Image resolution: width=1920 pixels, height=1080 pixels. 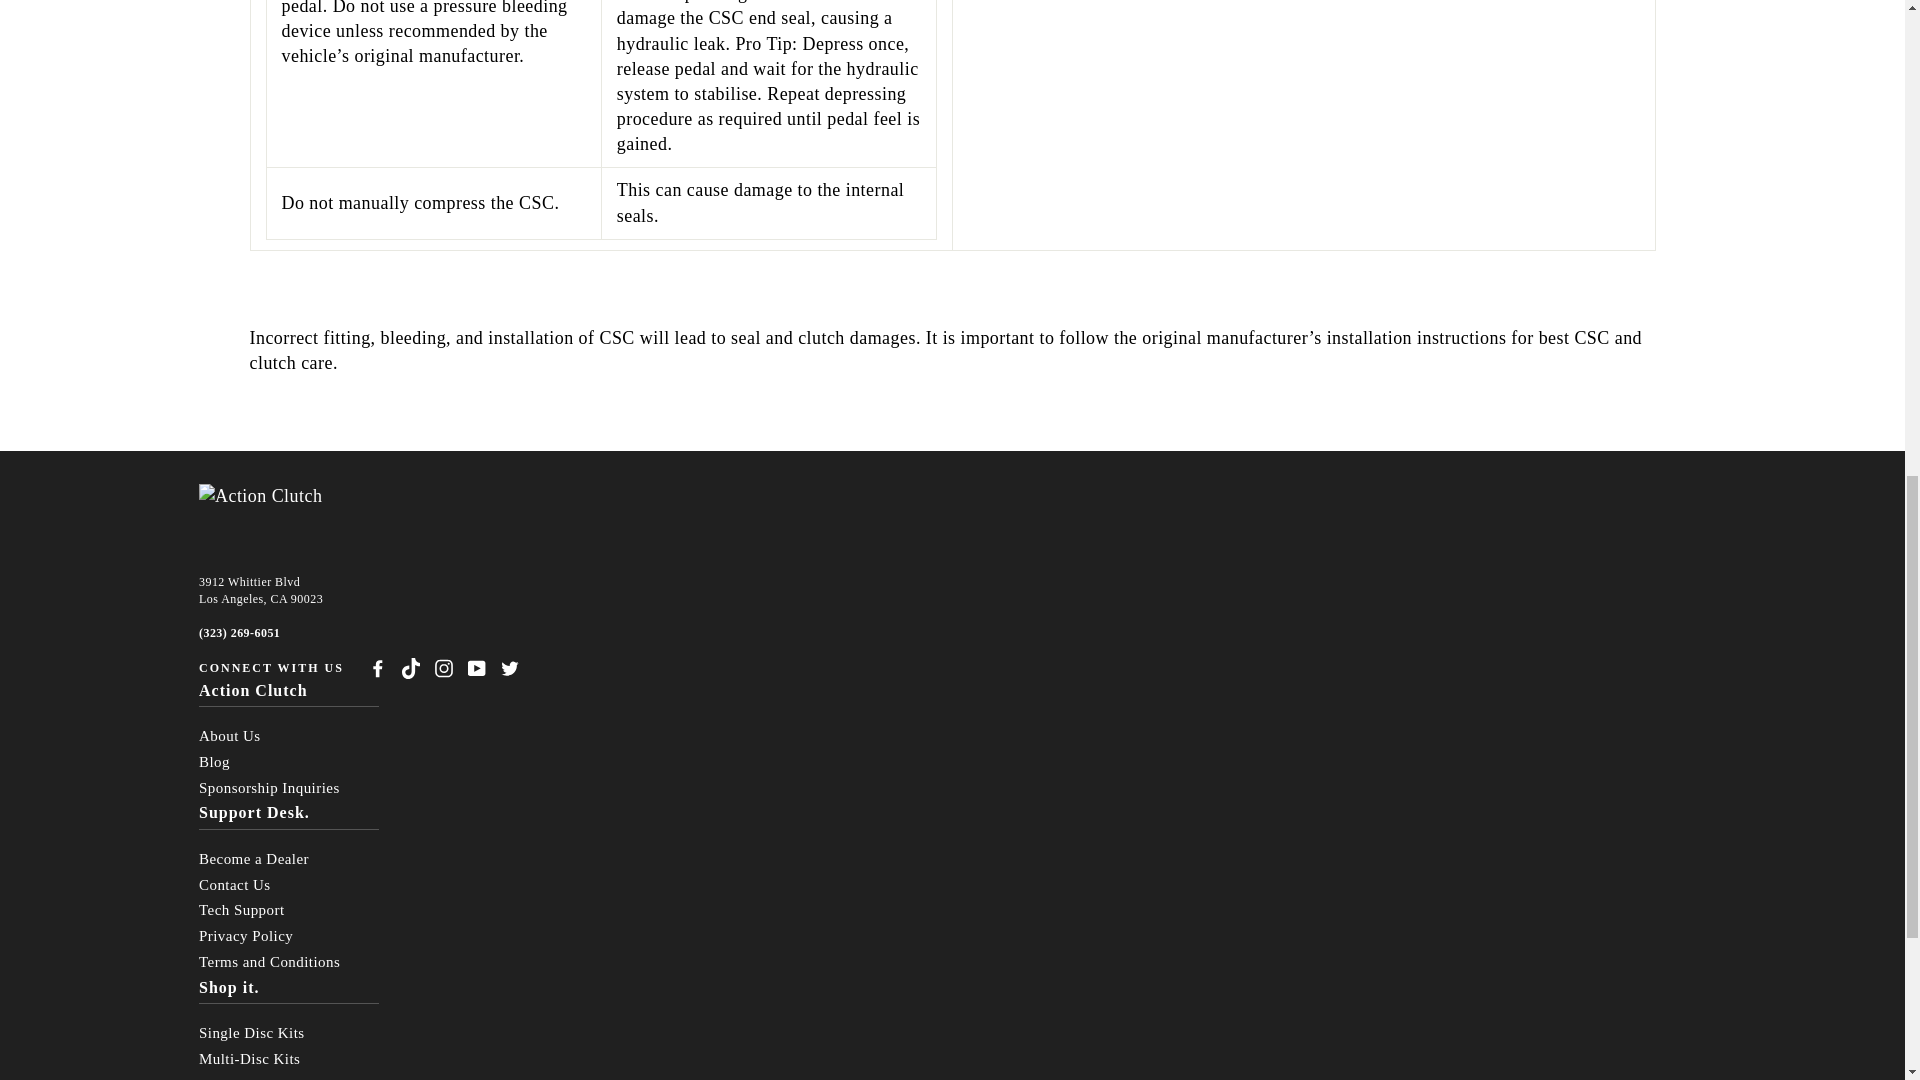 I want to click on Action Clutch on Instagram, so click(x=444, y=668).